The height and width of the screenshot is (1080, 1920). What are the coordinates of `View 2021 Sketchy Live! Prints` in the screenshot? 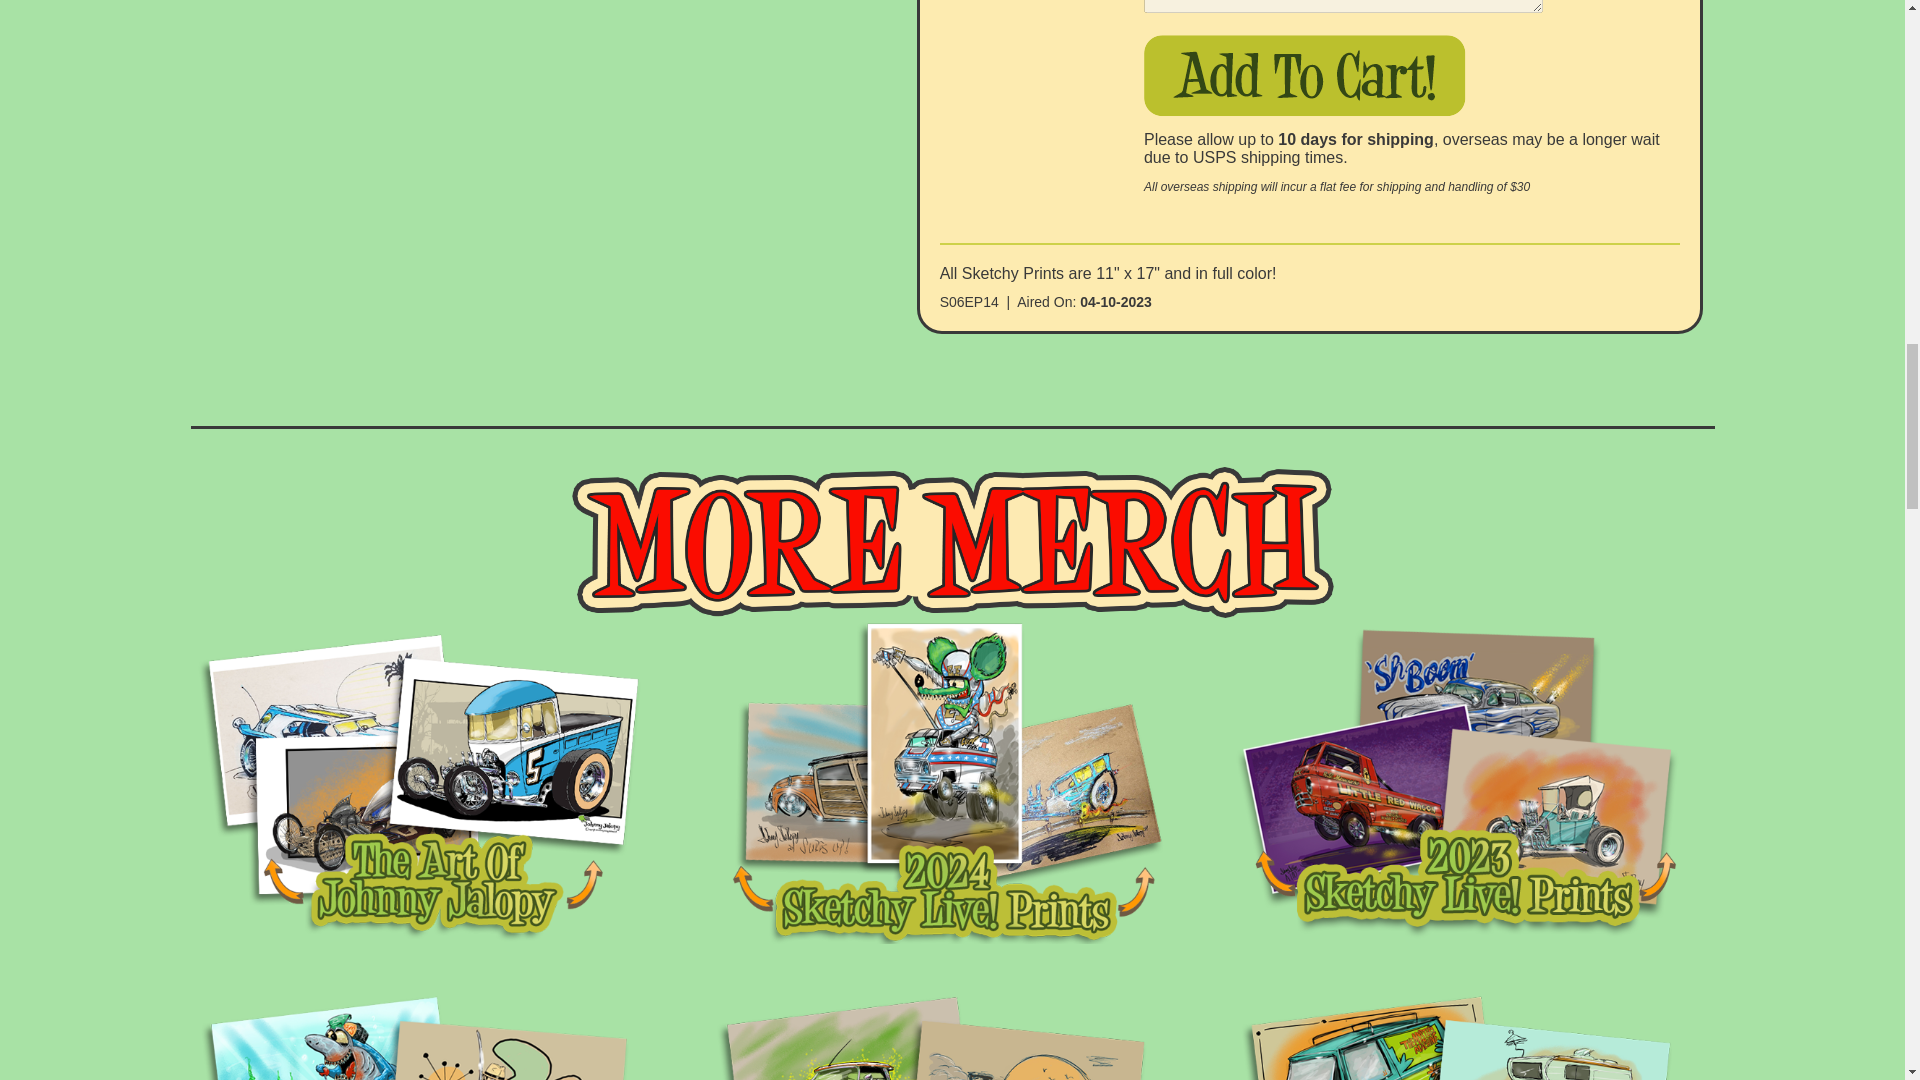 It's located at (949, 1032).